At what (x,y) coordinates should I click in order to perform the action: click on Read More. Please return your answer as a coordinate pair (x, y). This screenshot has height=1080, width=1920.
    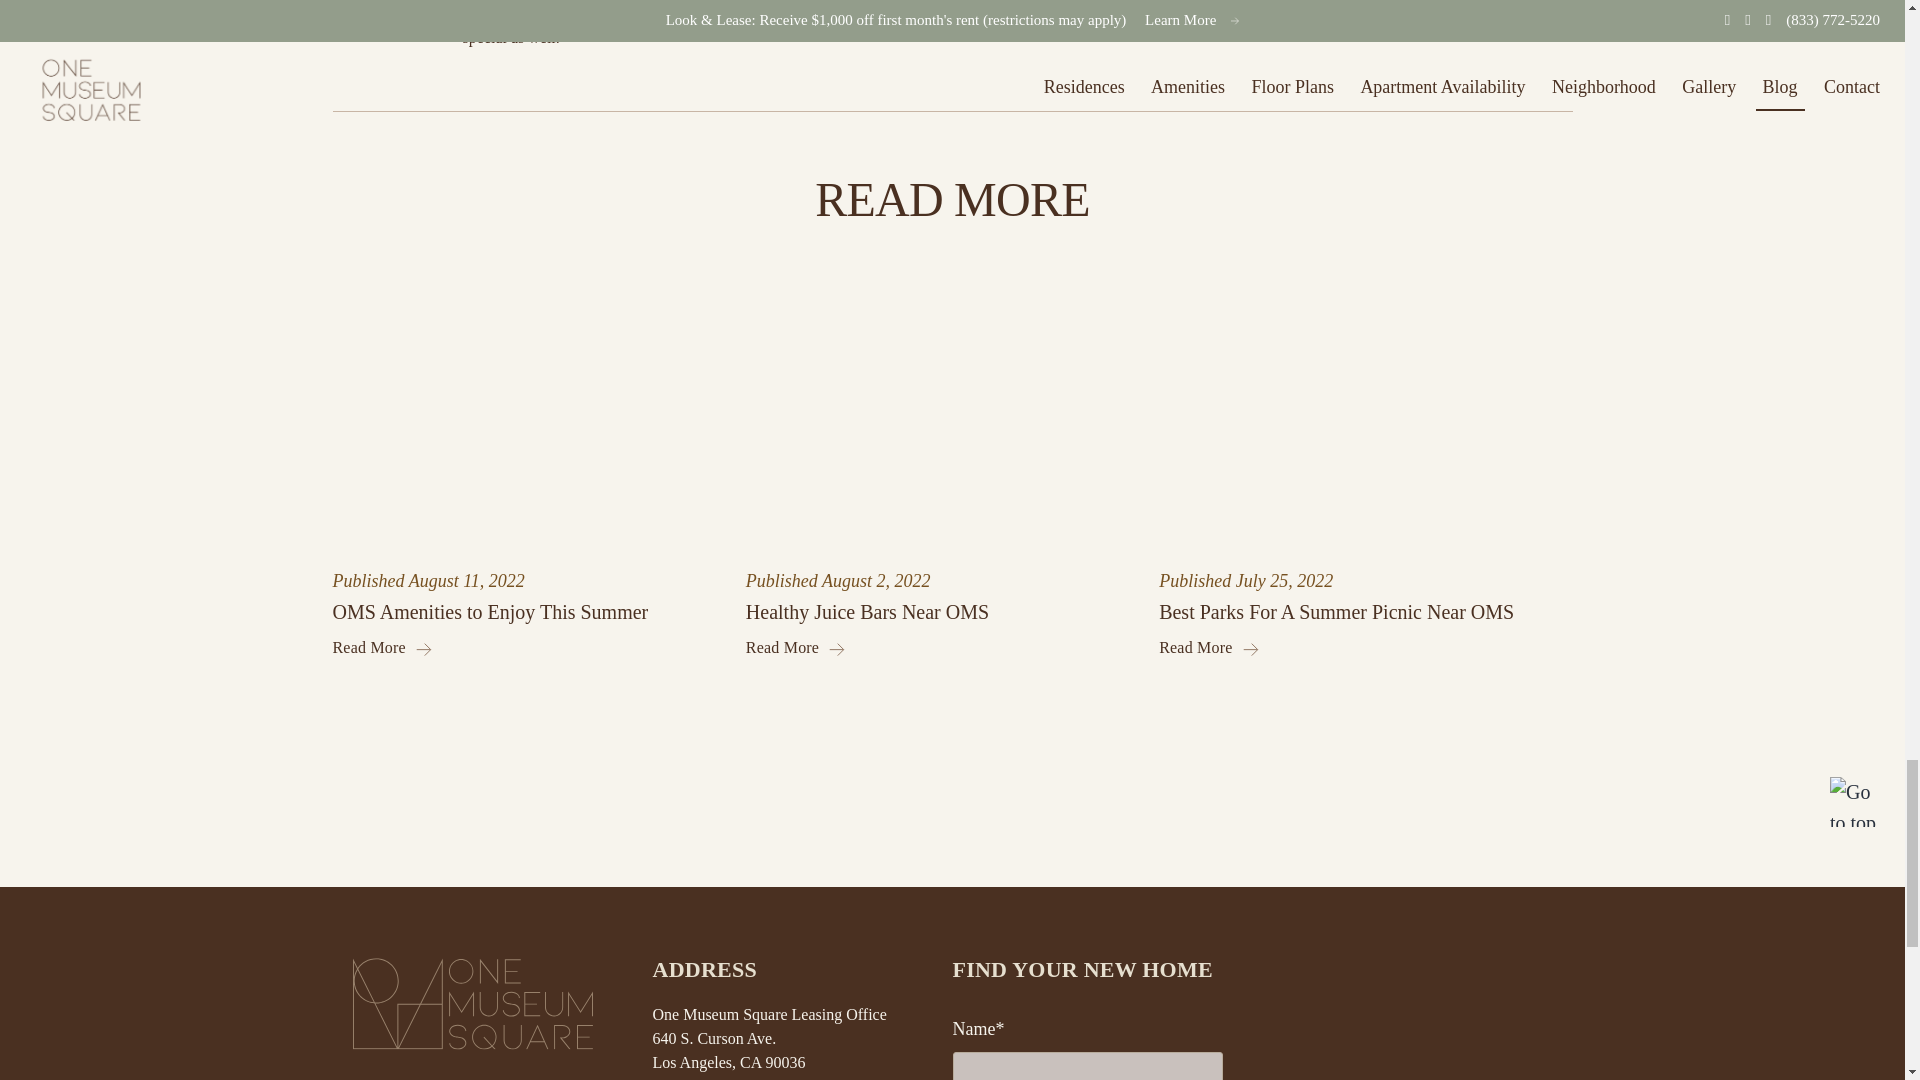
    Looking at the image, I should click on (523, 648).